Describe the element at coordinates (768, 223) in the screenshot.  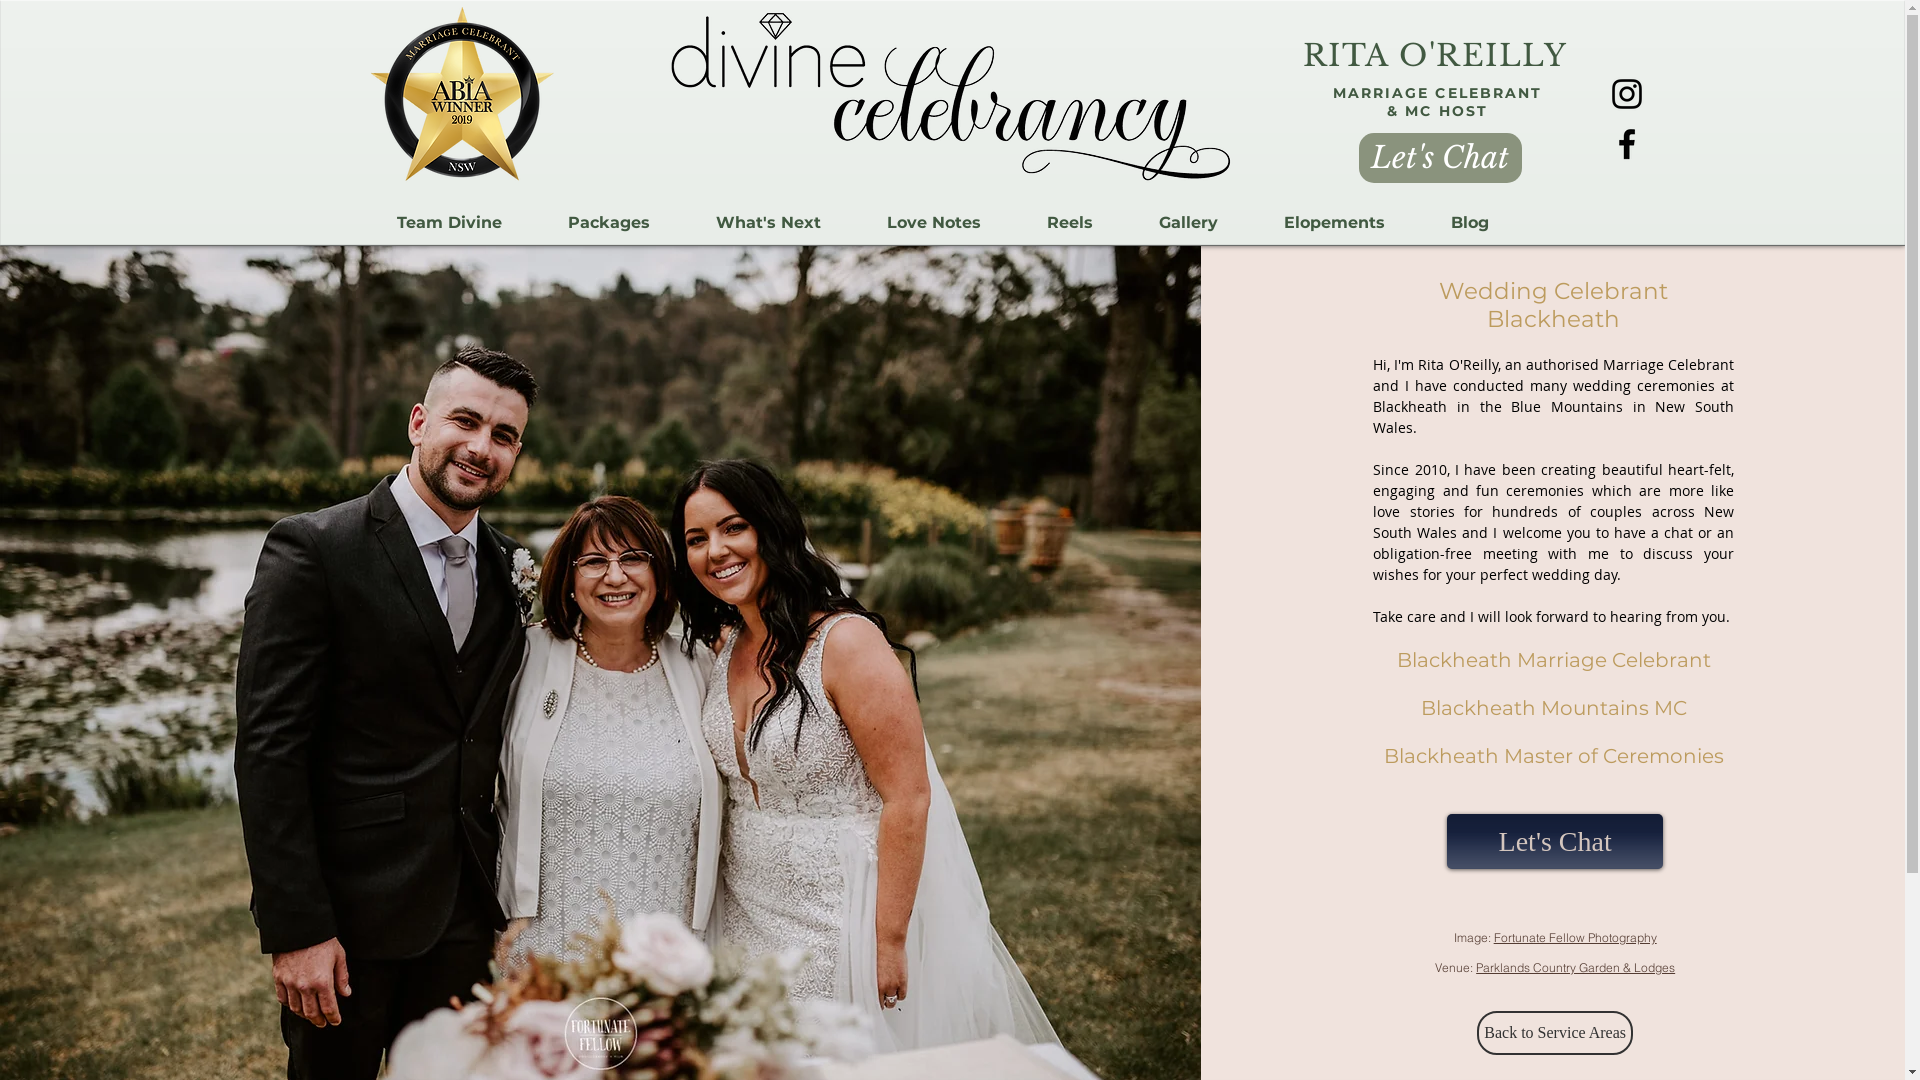
I see `What's Next` at that location.